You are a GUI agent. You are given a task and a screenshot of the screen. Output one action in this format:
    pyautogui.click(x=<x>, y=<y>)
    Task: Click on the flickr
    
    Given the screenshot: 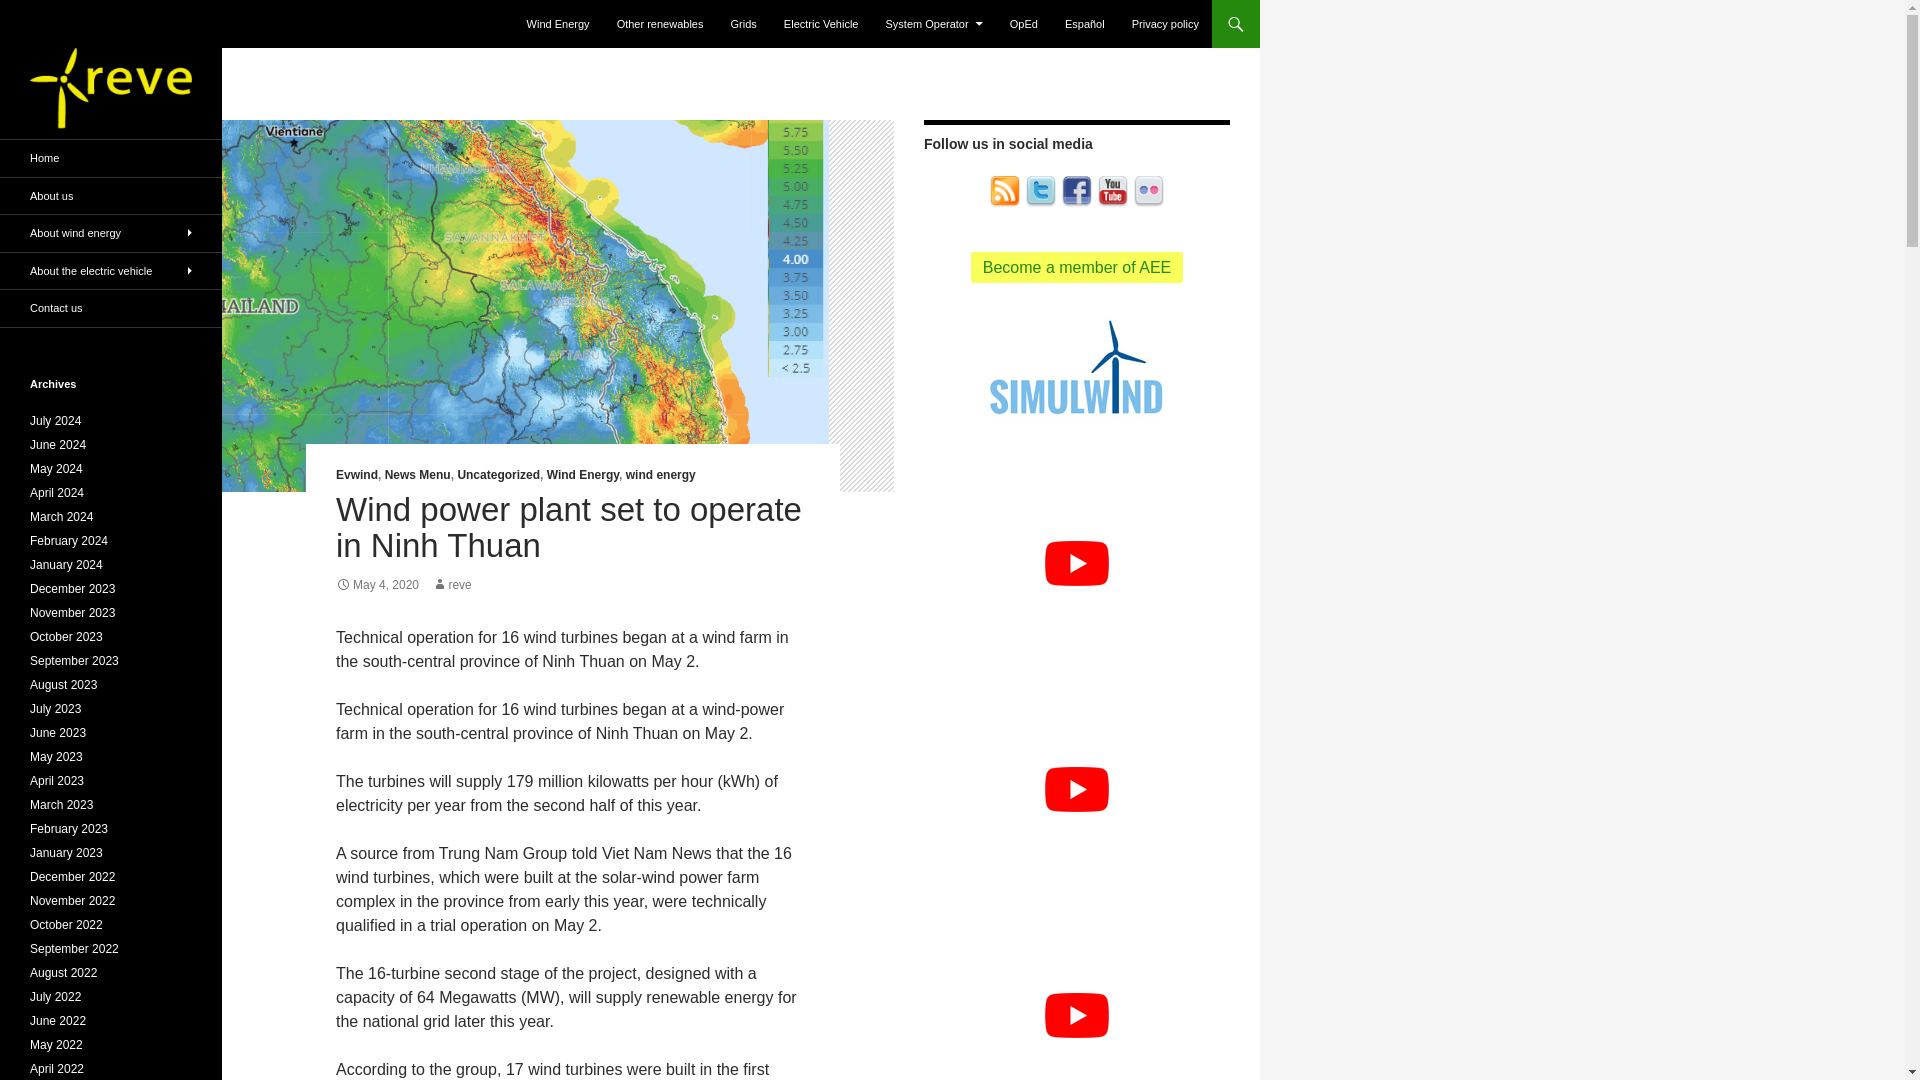 What is the action you would take?
    pyautogui.click(x=1148, y=192)
    